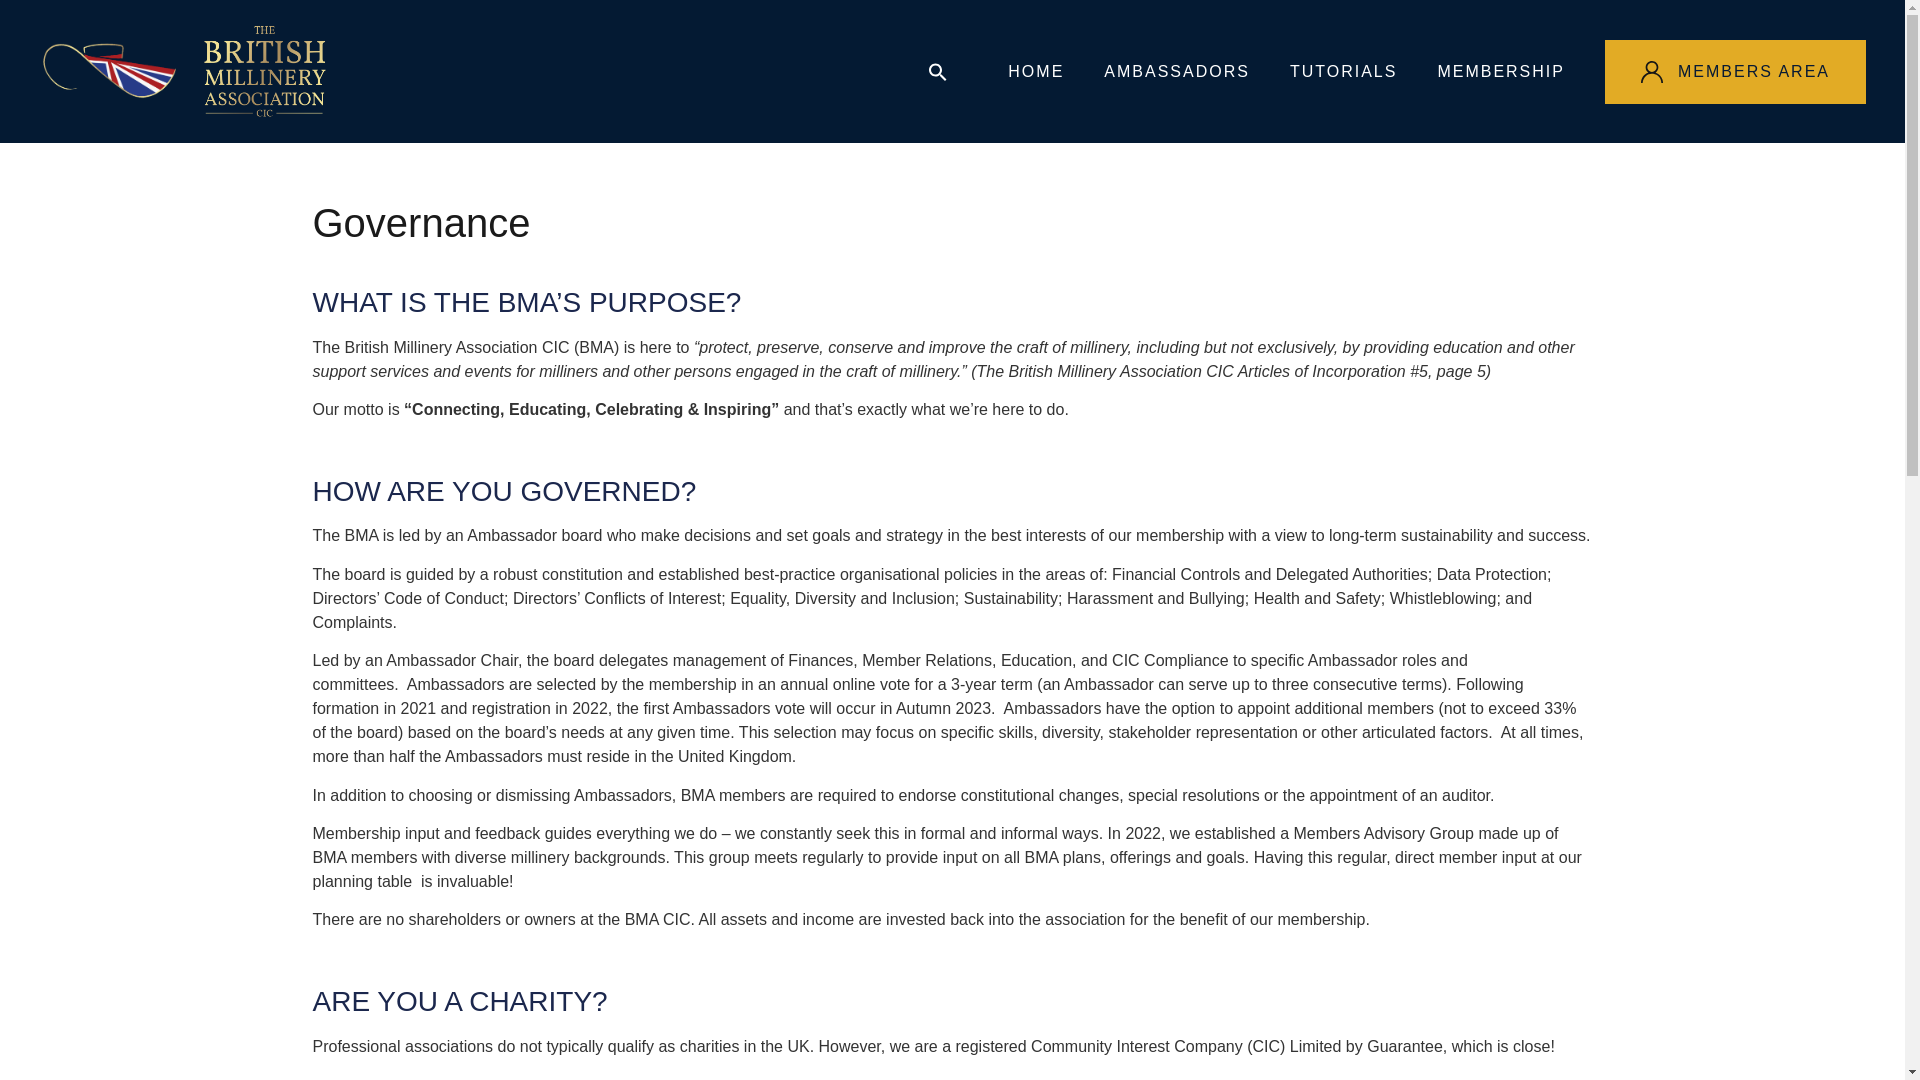  What do you see at coordinates (1736, 71) in the screenshot?
I see `MEMBERS AREA` at bounding box center [1736, 71].